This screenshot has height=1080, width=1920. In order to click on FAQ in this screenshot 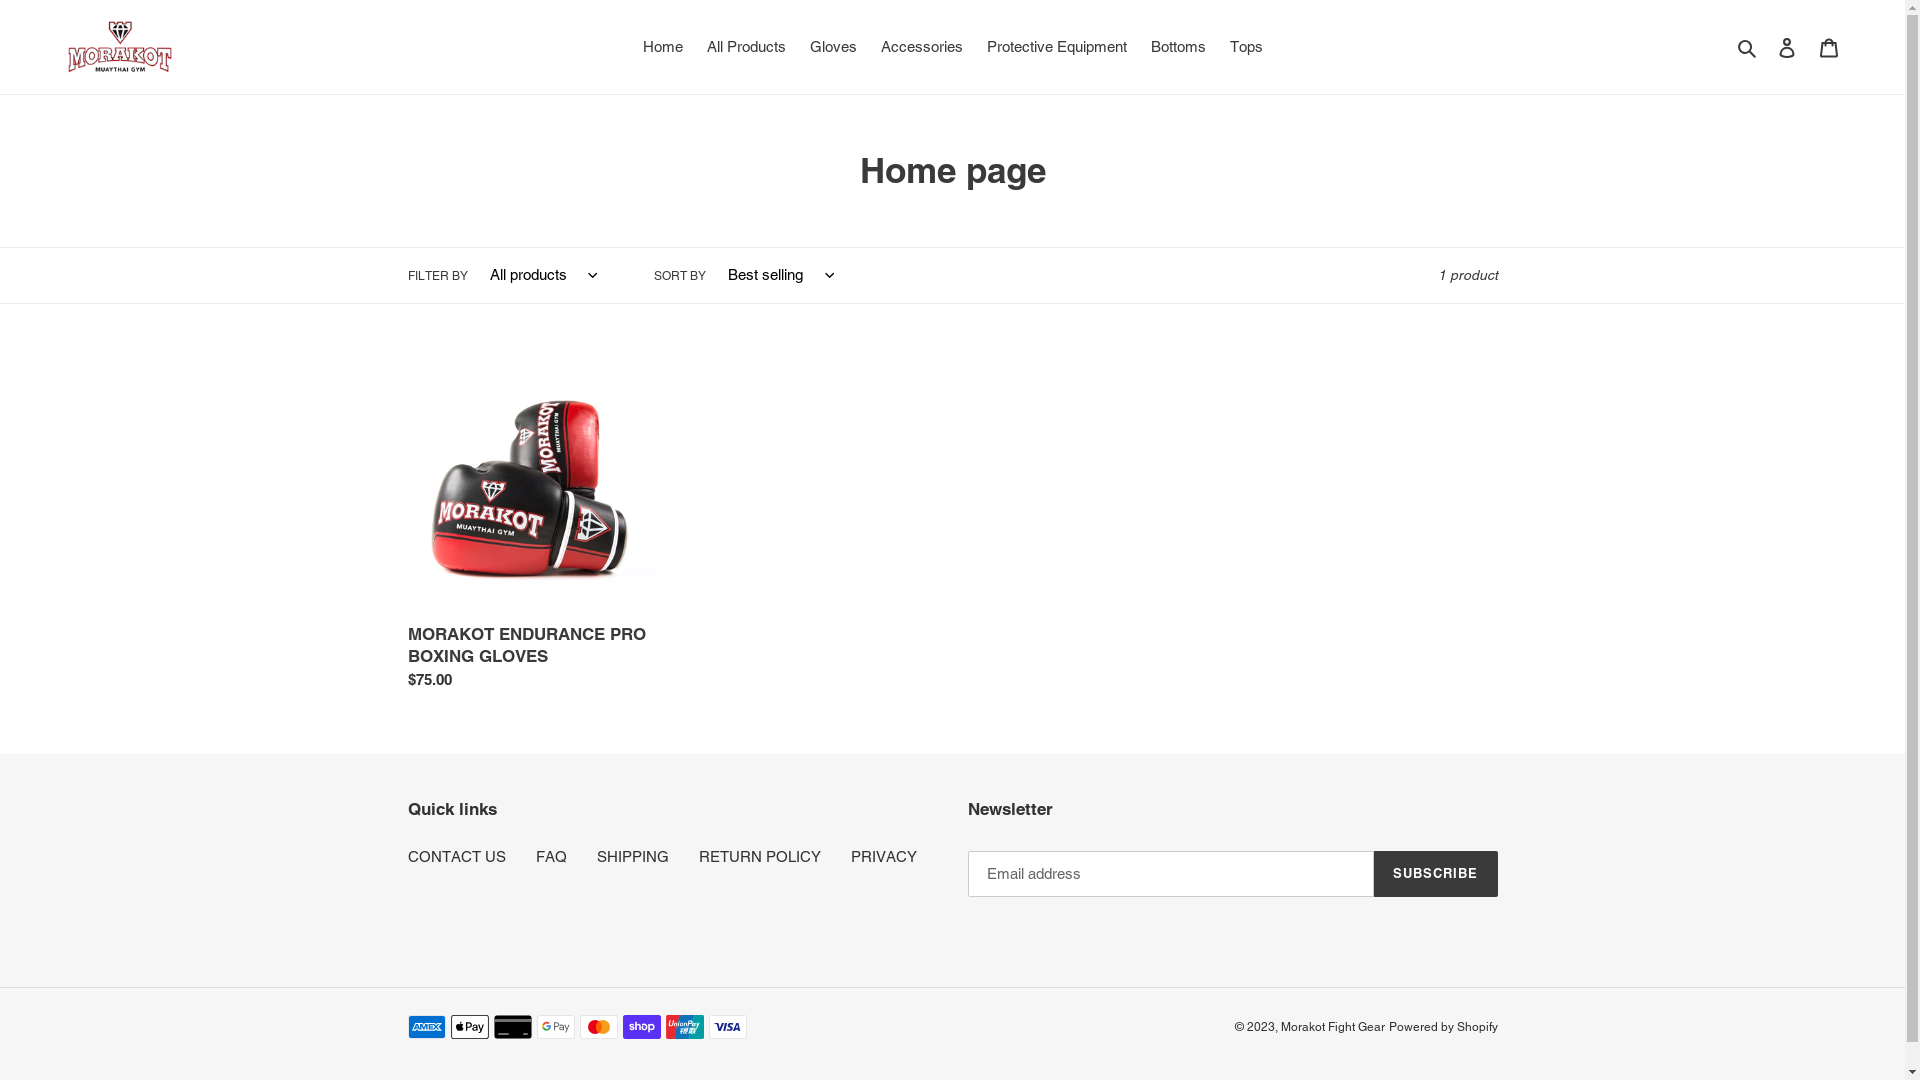, I will do `click(552, 856)`.